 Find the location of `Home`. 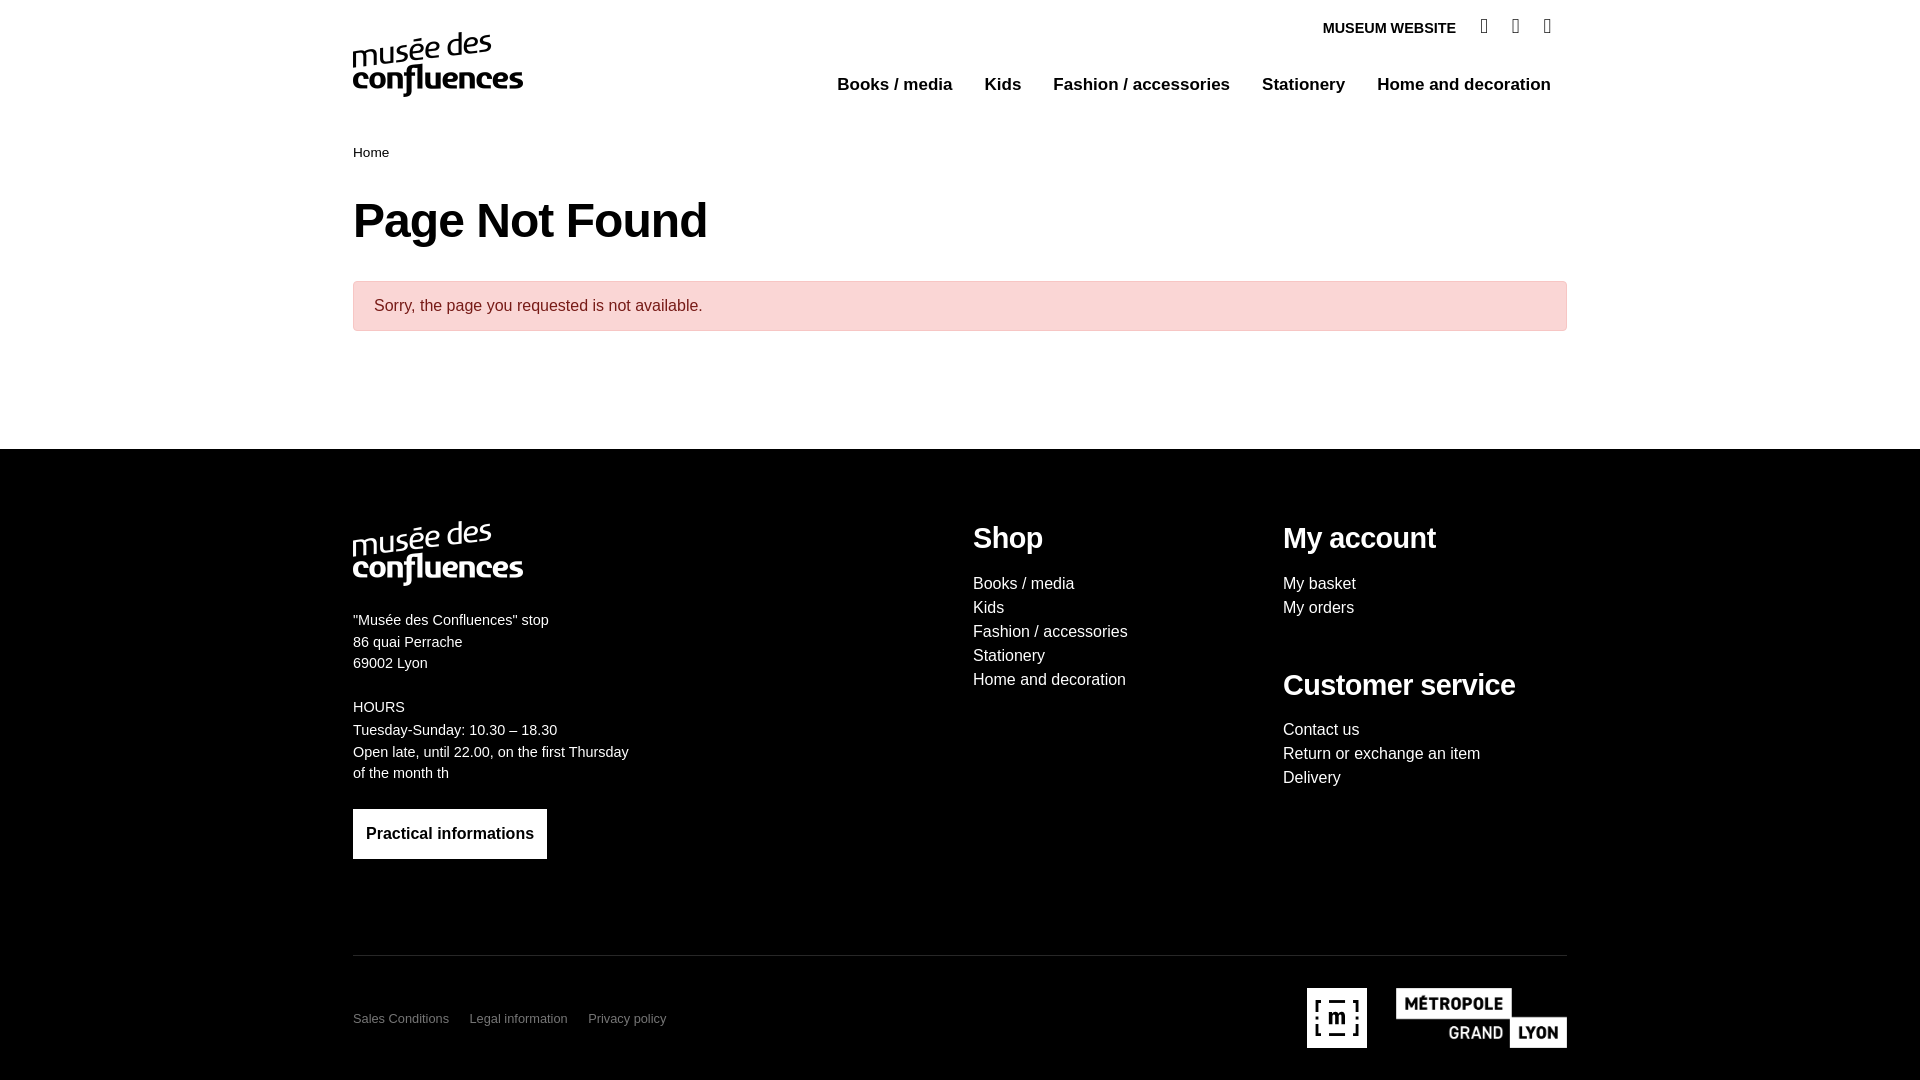

Home is located at coordinates (371, 152).